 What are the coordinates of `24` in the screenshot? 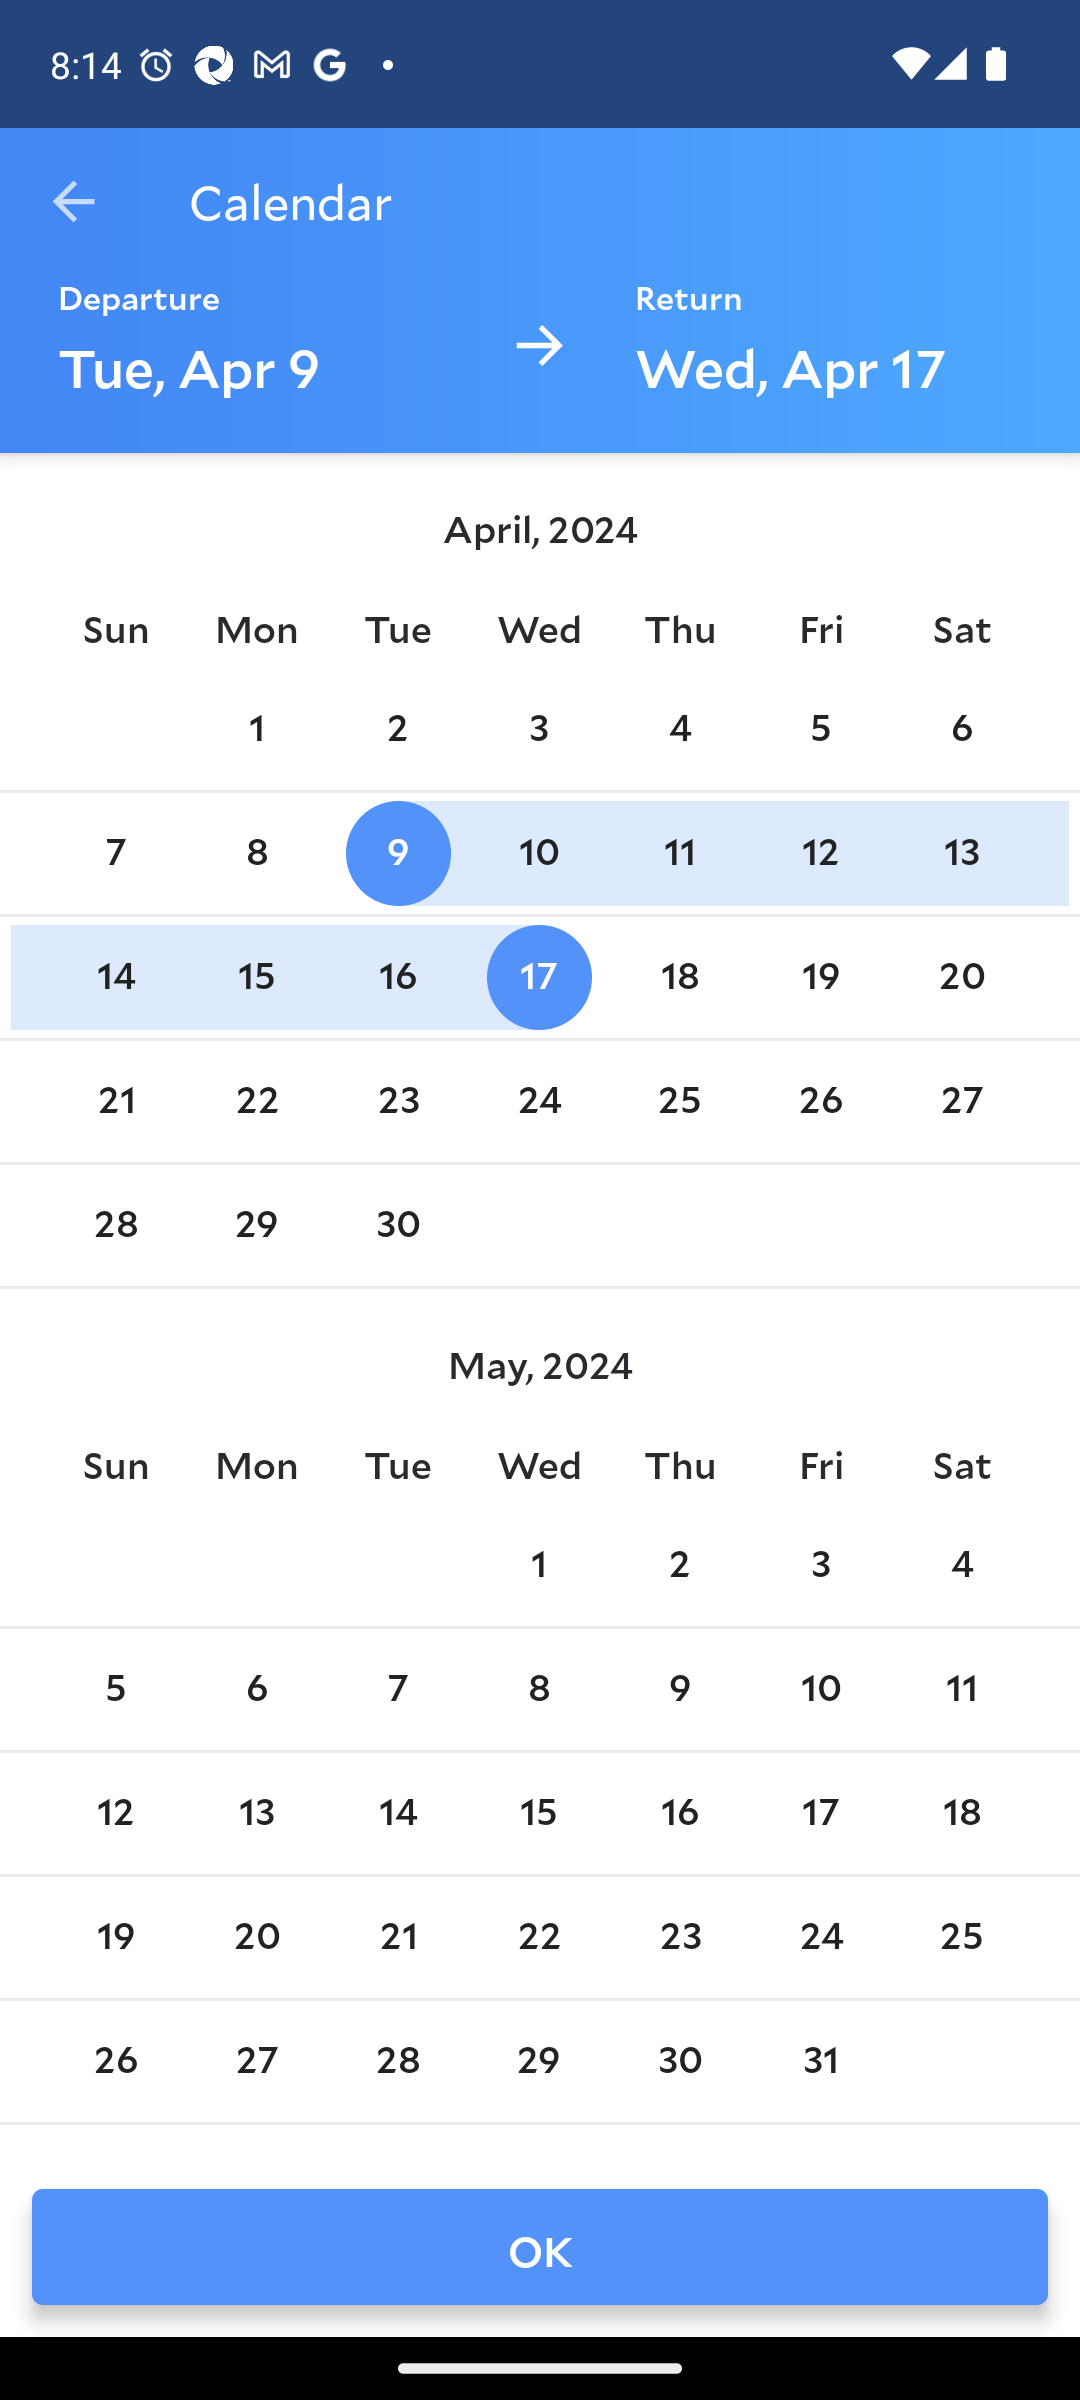 It's located at (539, 1101).